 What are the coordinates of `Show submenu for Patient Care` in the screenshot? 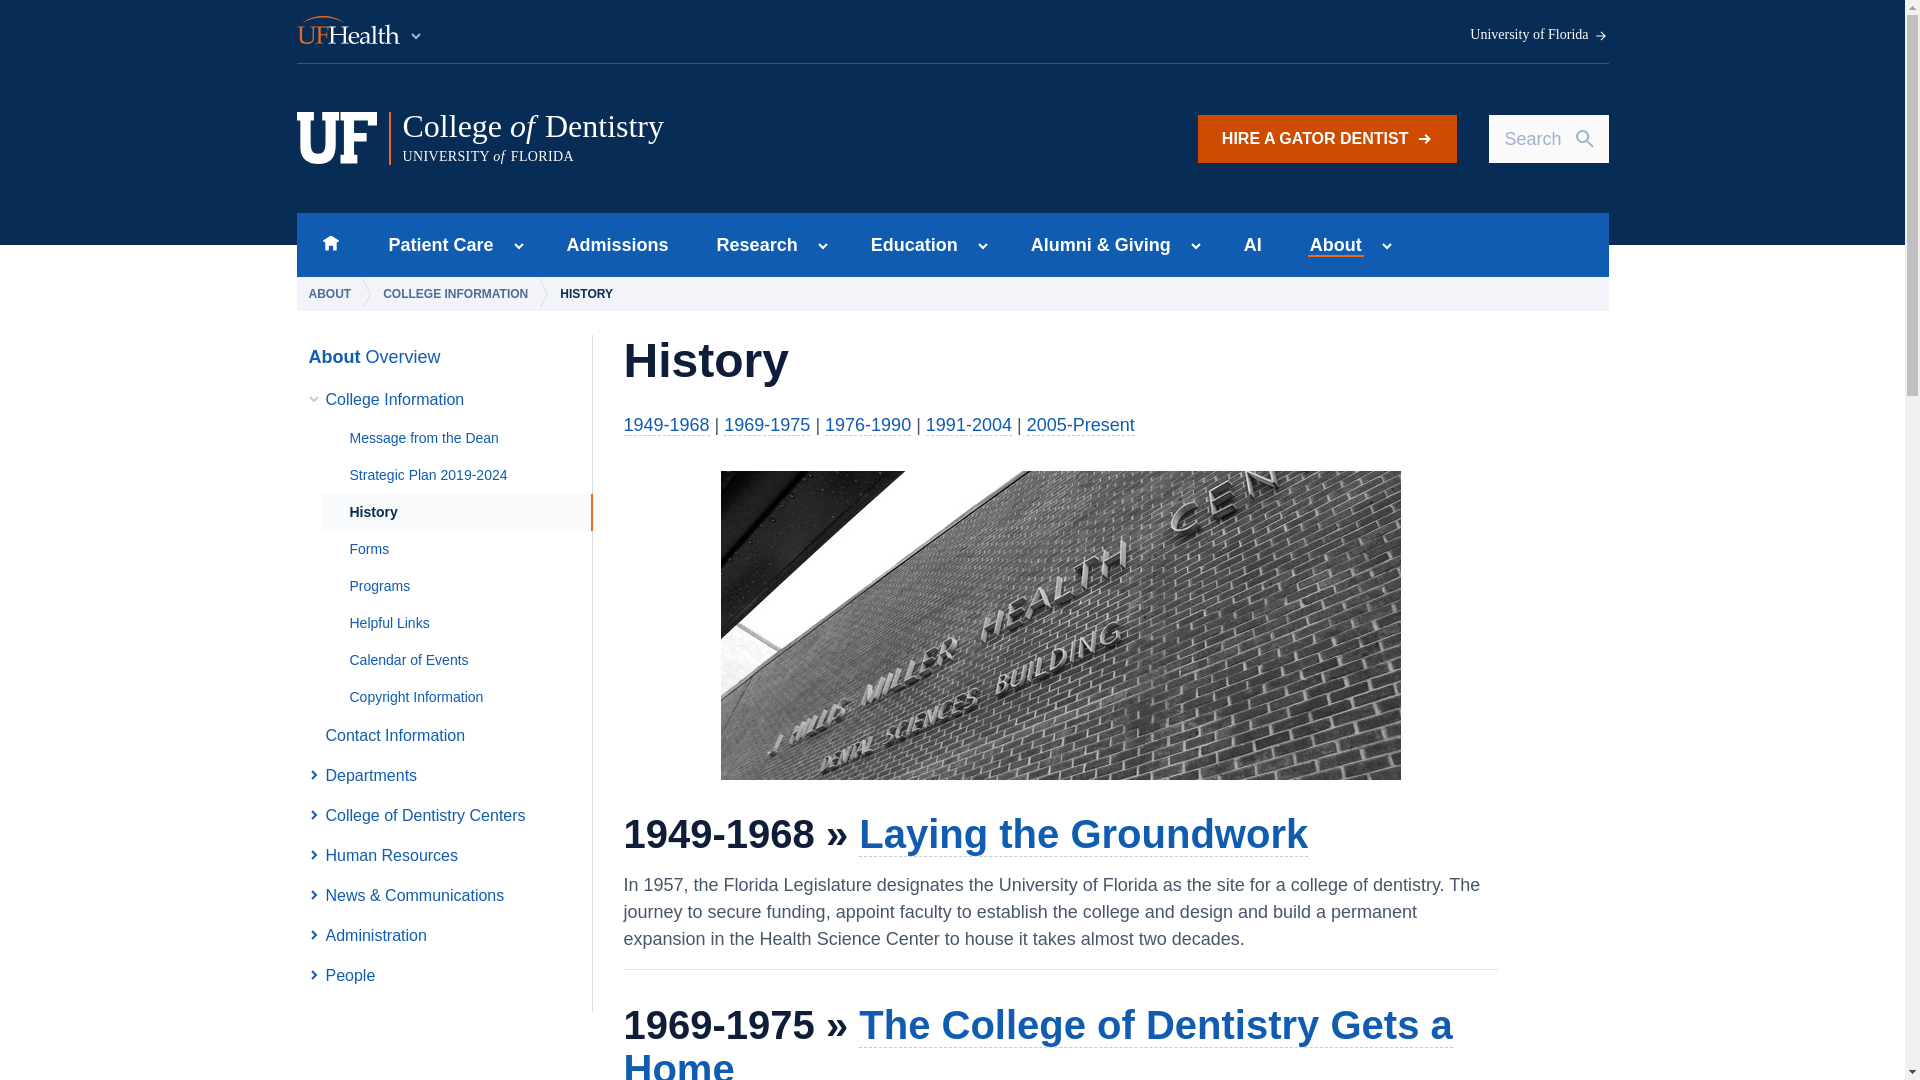 It's located at (518, 247).